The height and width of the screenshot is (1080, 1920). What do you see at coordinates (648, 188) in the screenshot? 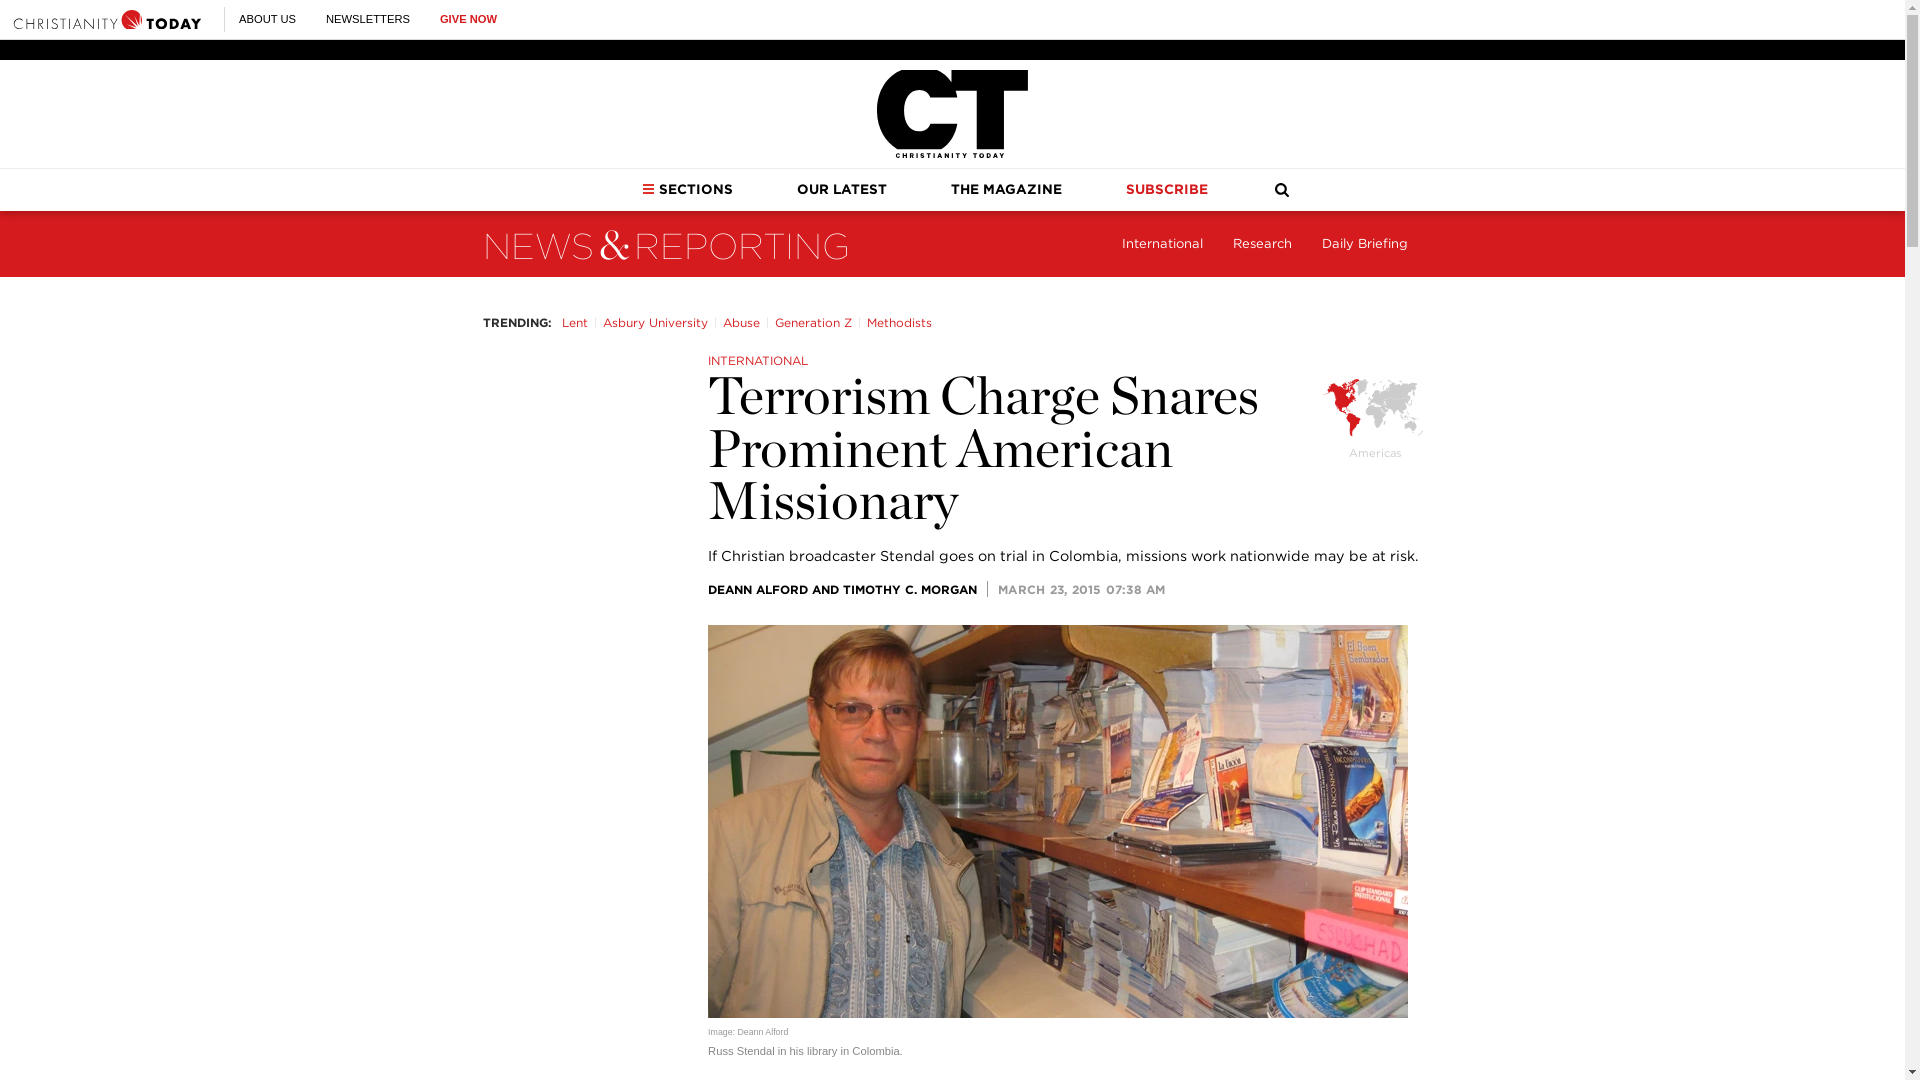
I see `Sections Dropdown` at bounding box center [648, 188].